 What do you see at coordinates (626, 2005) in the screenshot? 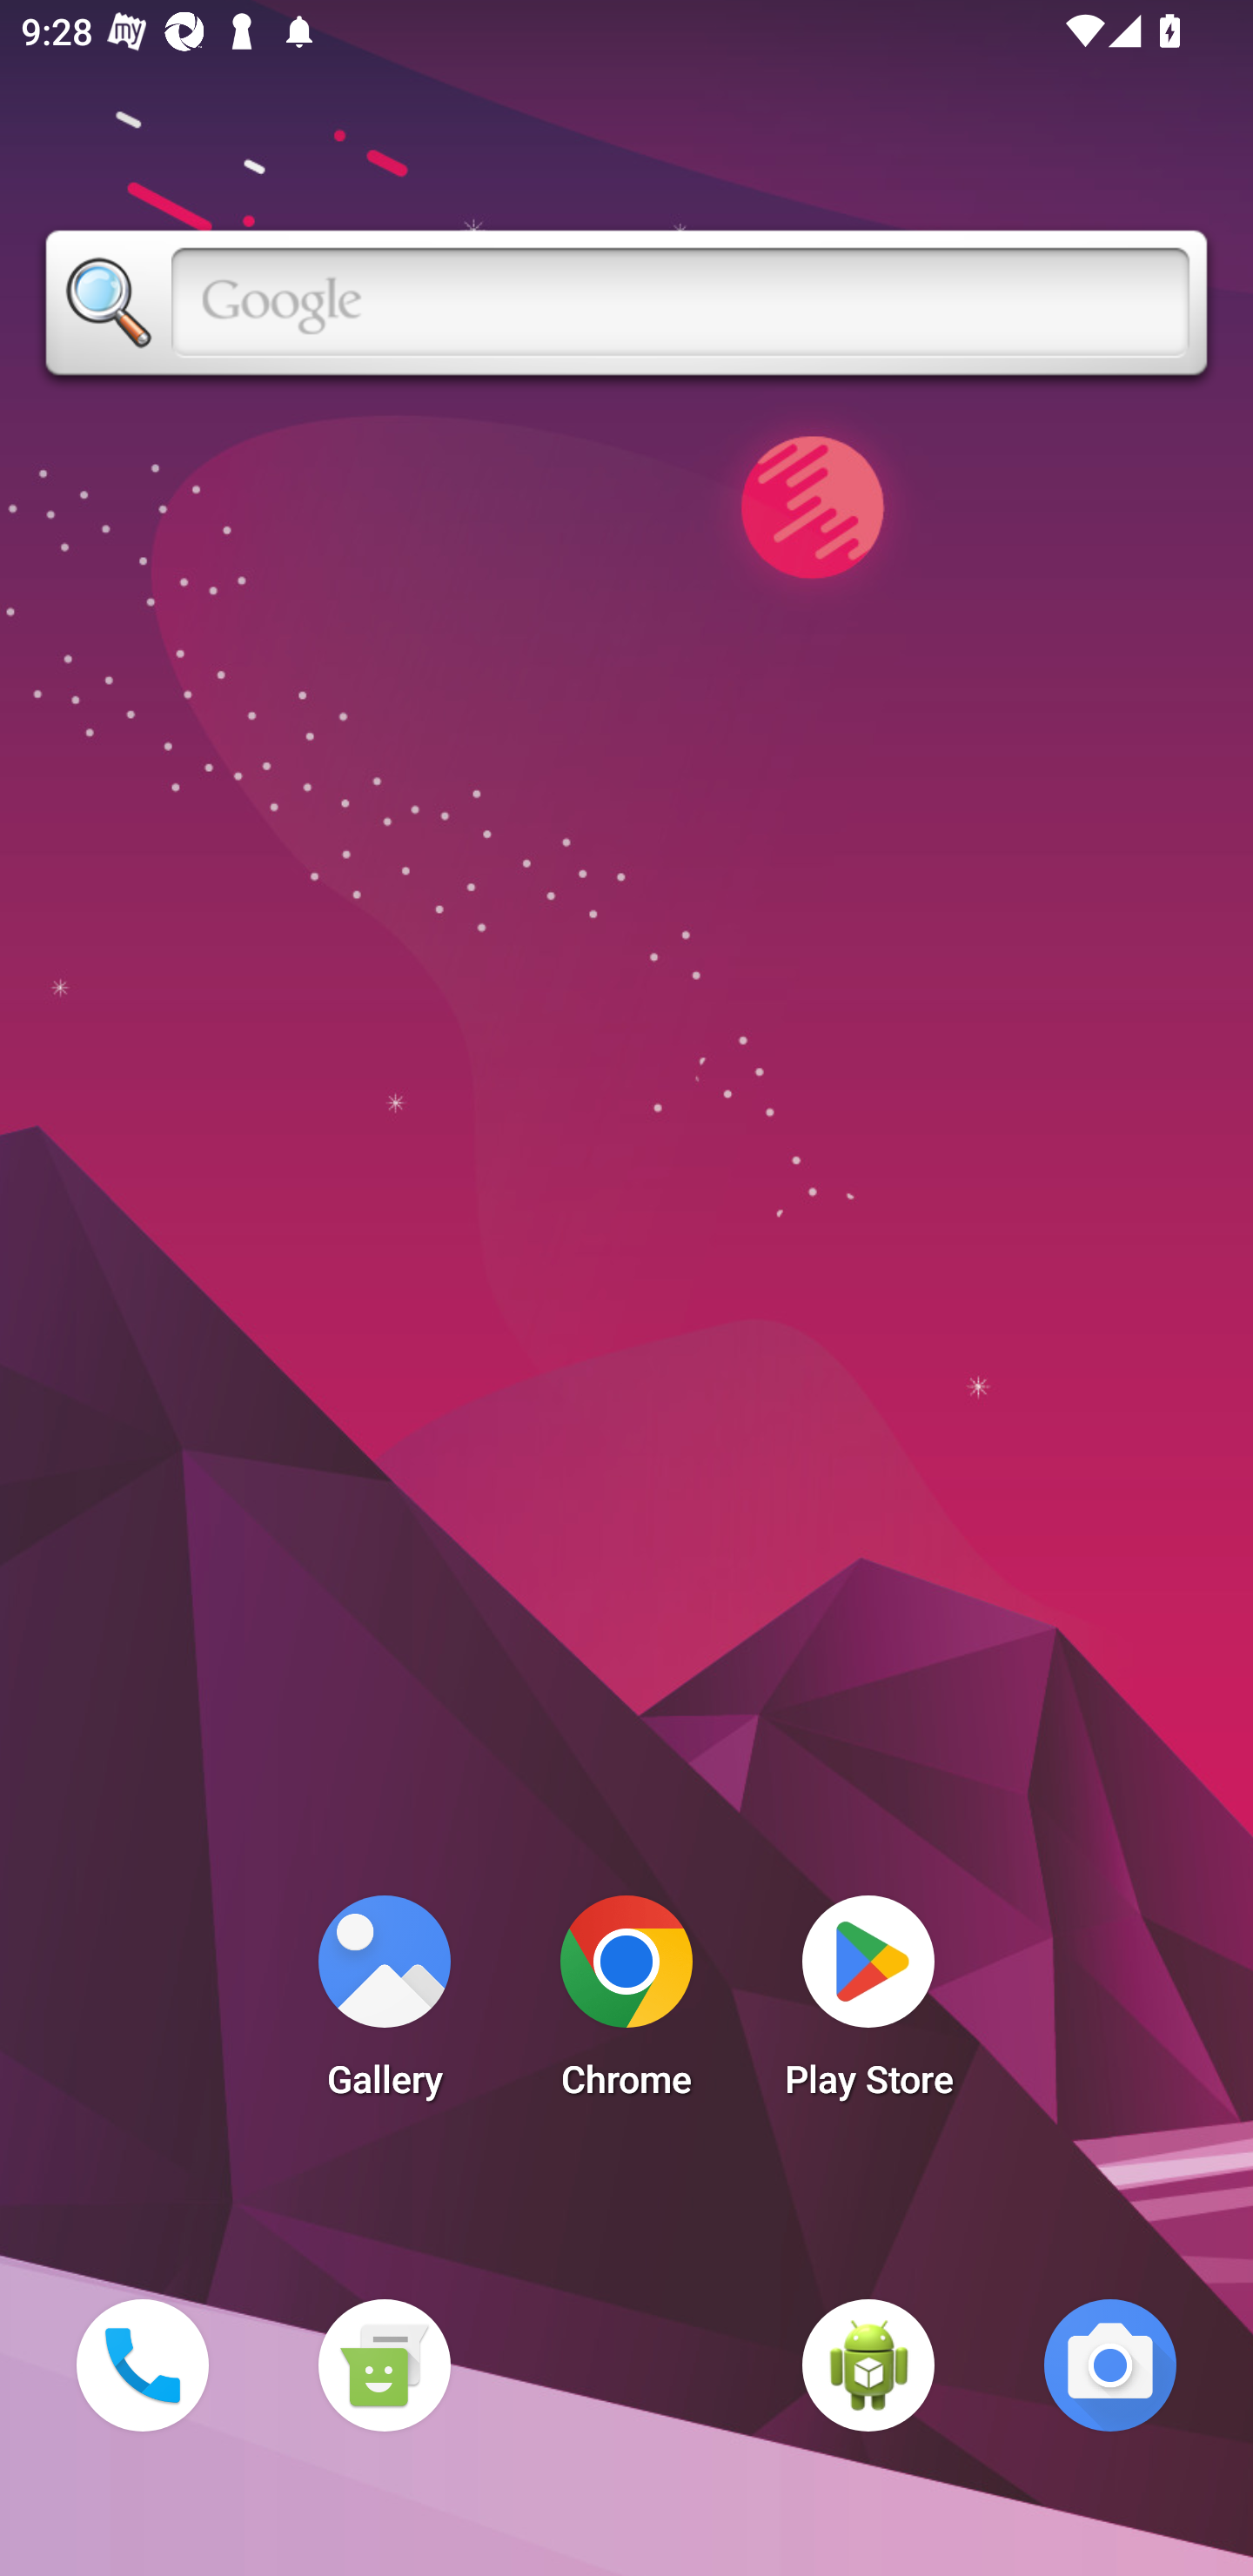
I see `Chrome` at bounding box center [626, 2005].